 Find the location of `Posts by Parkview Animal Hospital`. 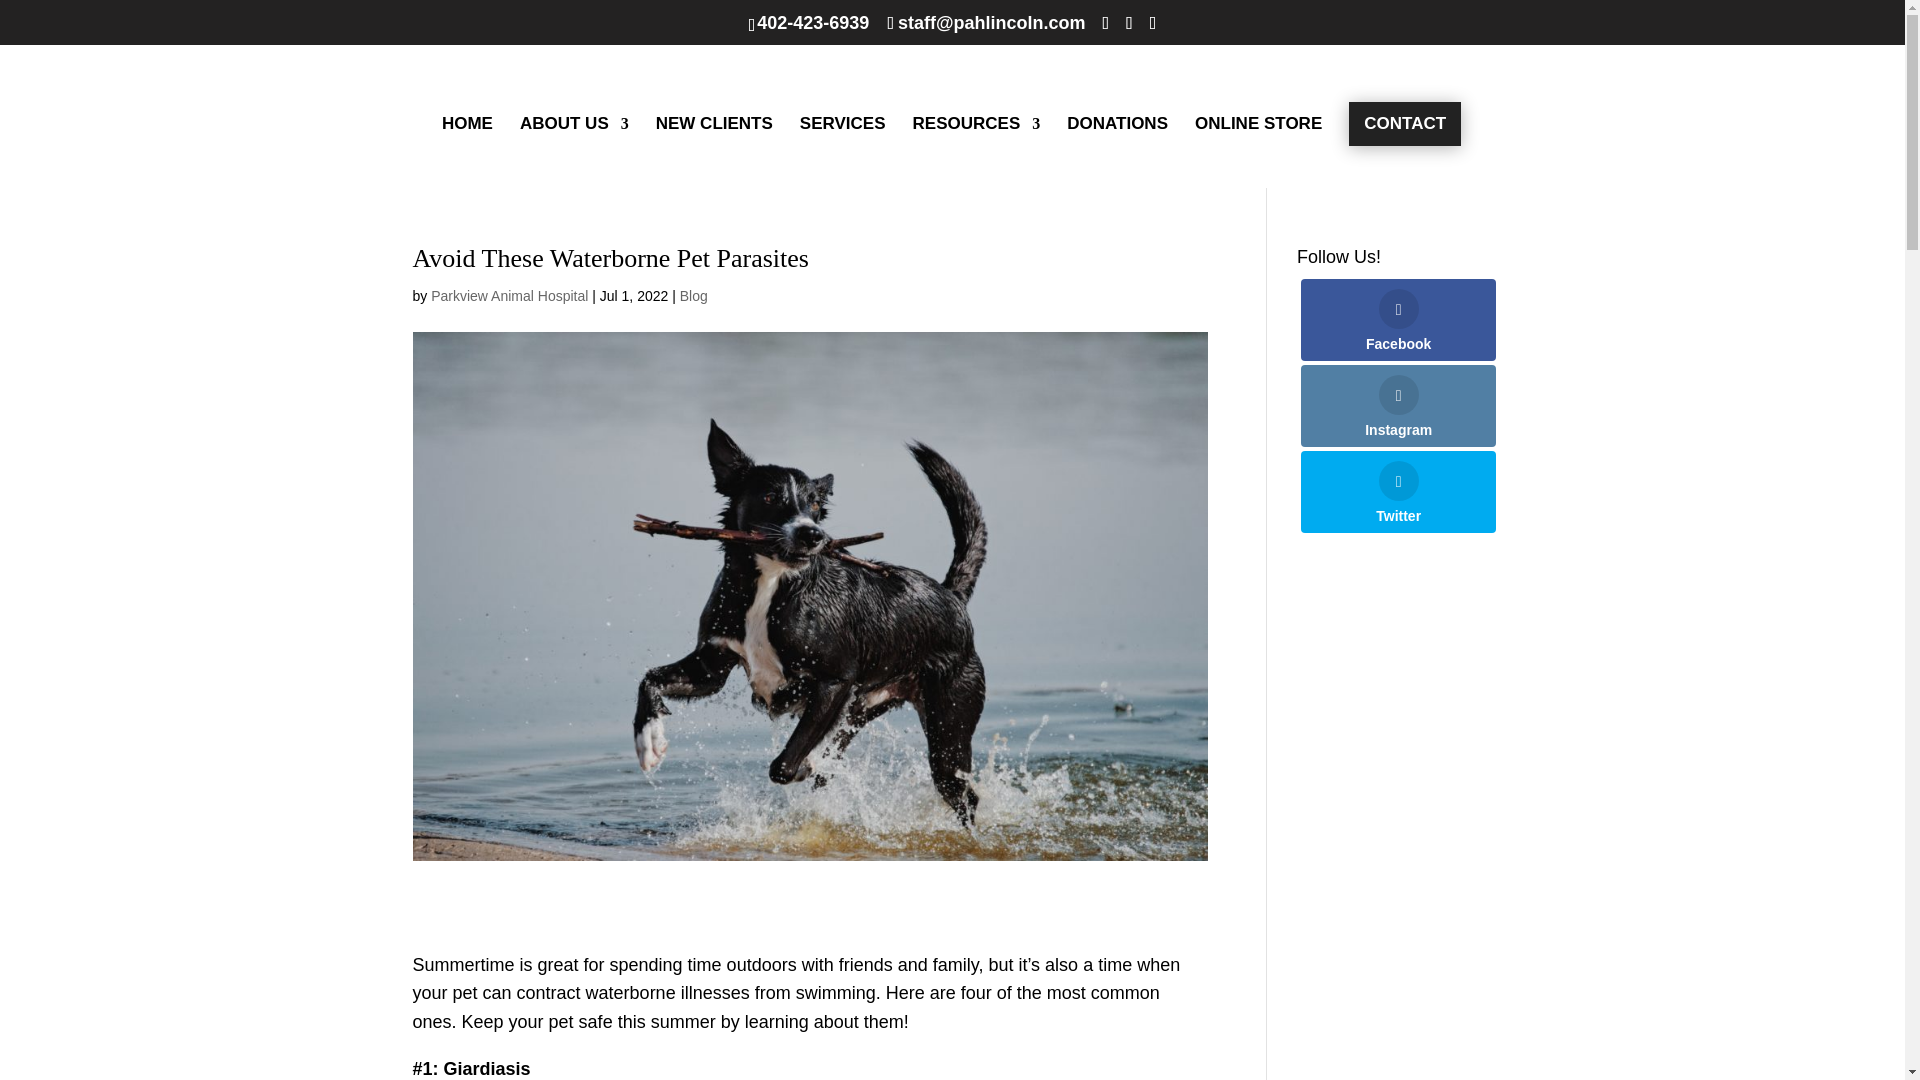

Posts by Parkview Animal Hospital is located at coordinates (508, 296).